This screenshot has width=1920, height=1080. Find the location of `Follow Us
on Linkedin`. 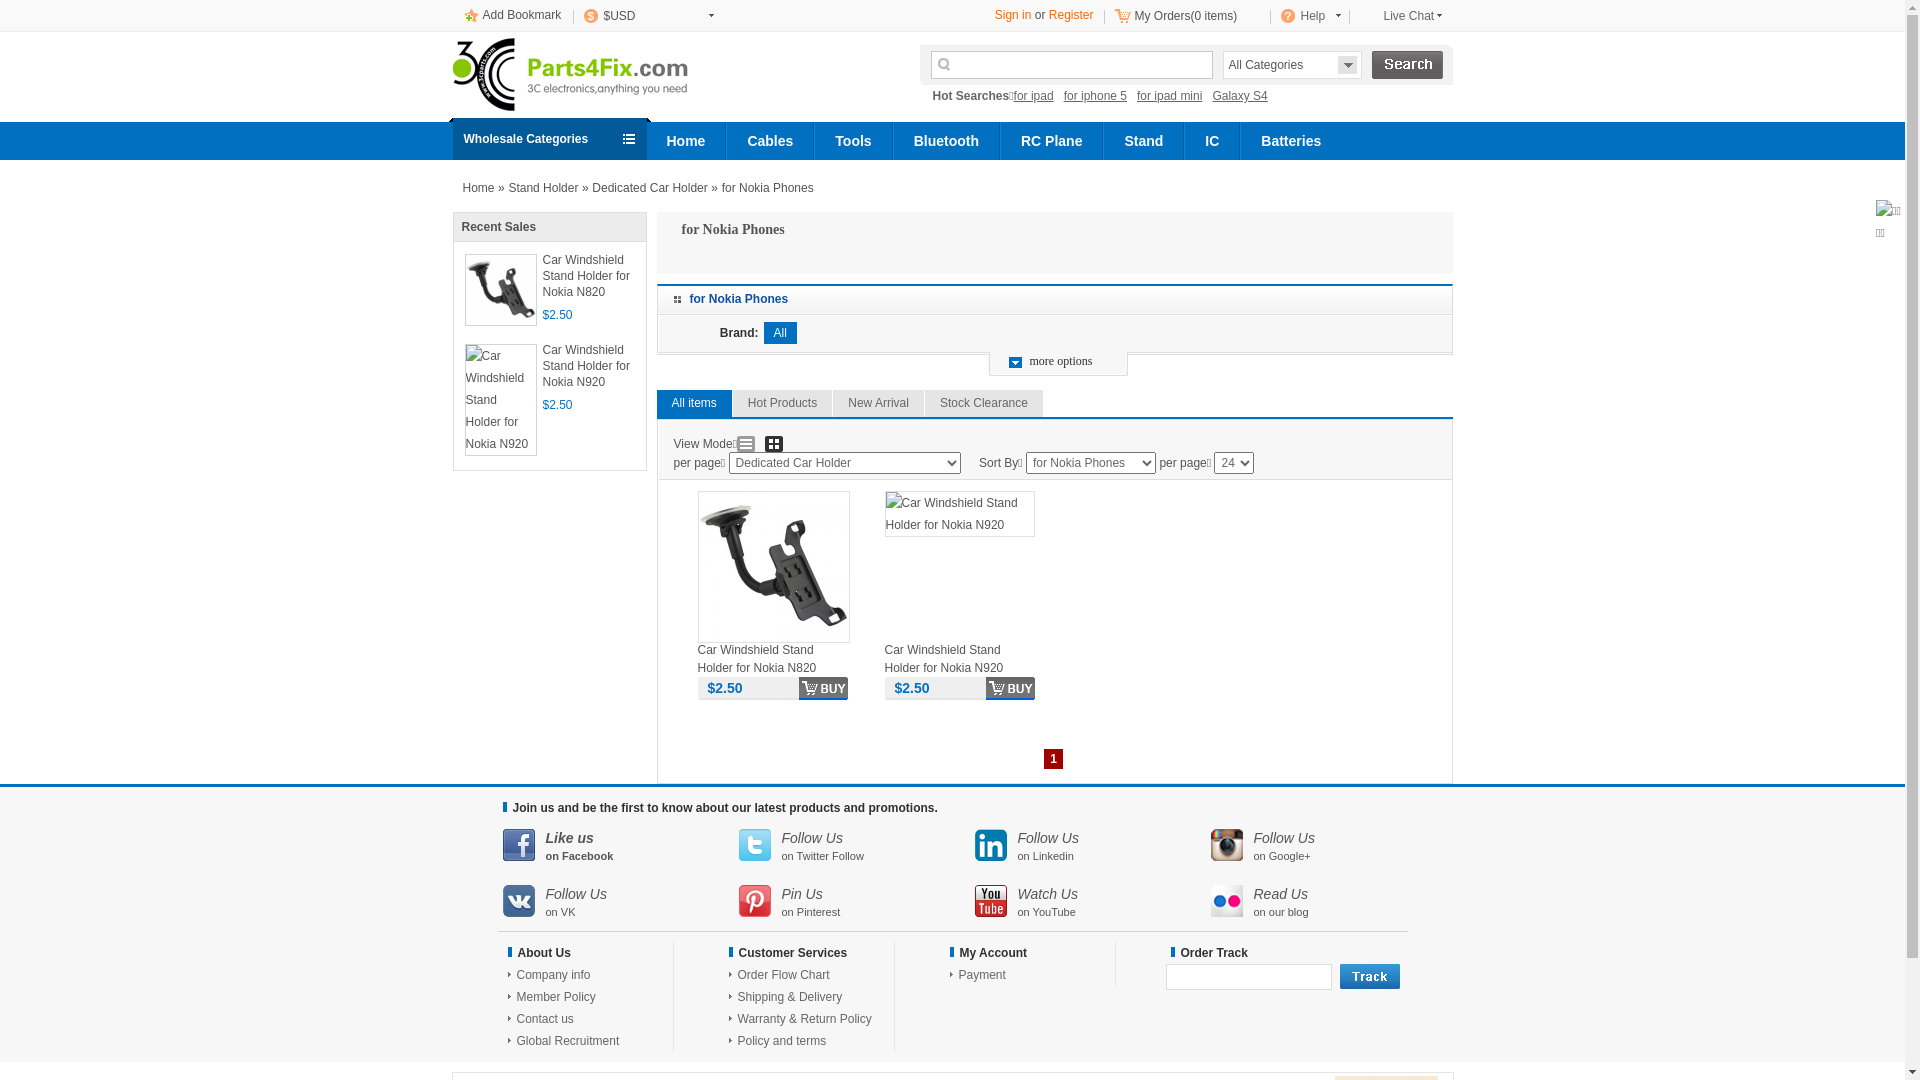

Follow Us
on Linkedin is located at coordinates (1092, 846).